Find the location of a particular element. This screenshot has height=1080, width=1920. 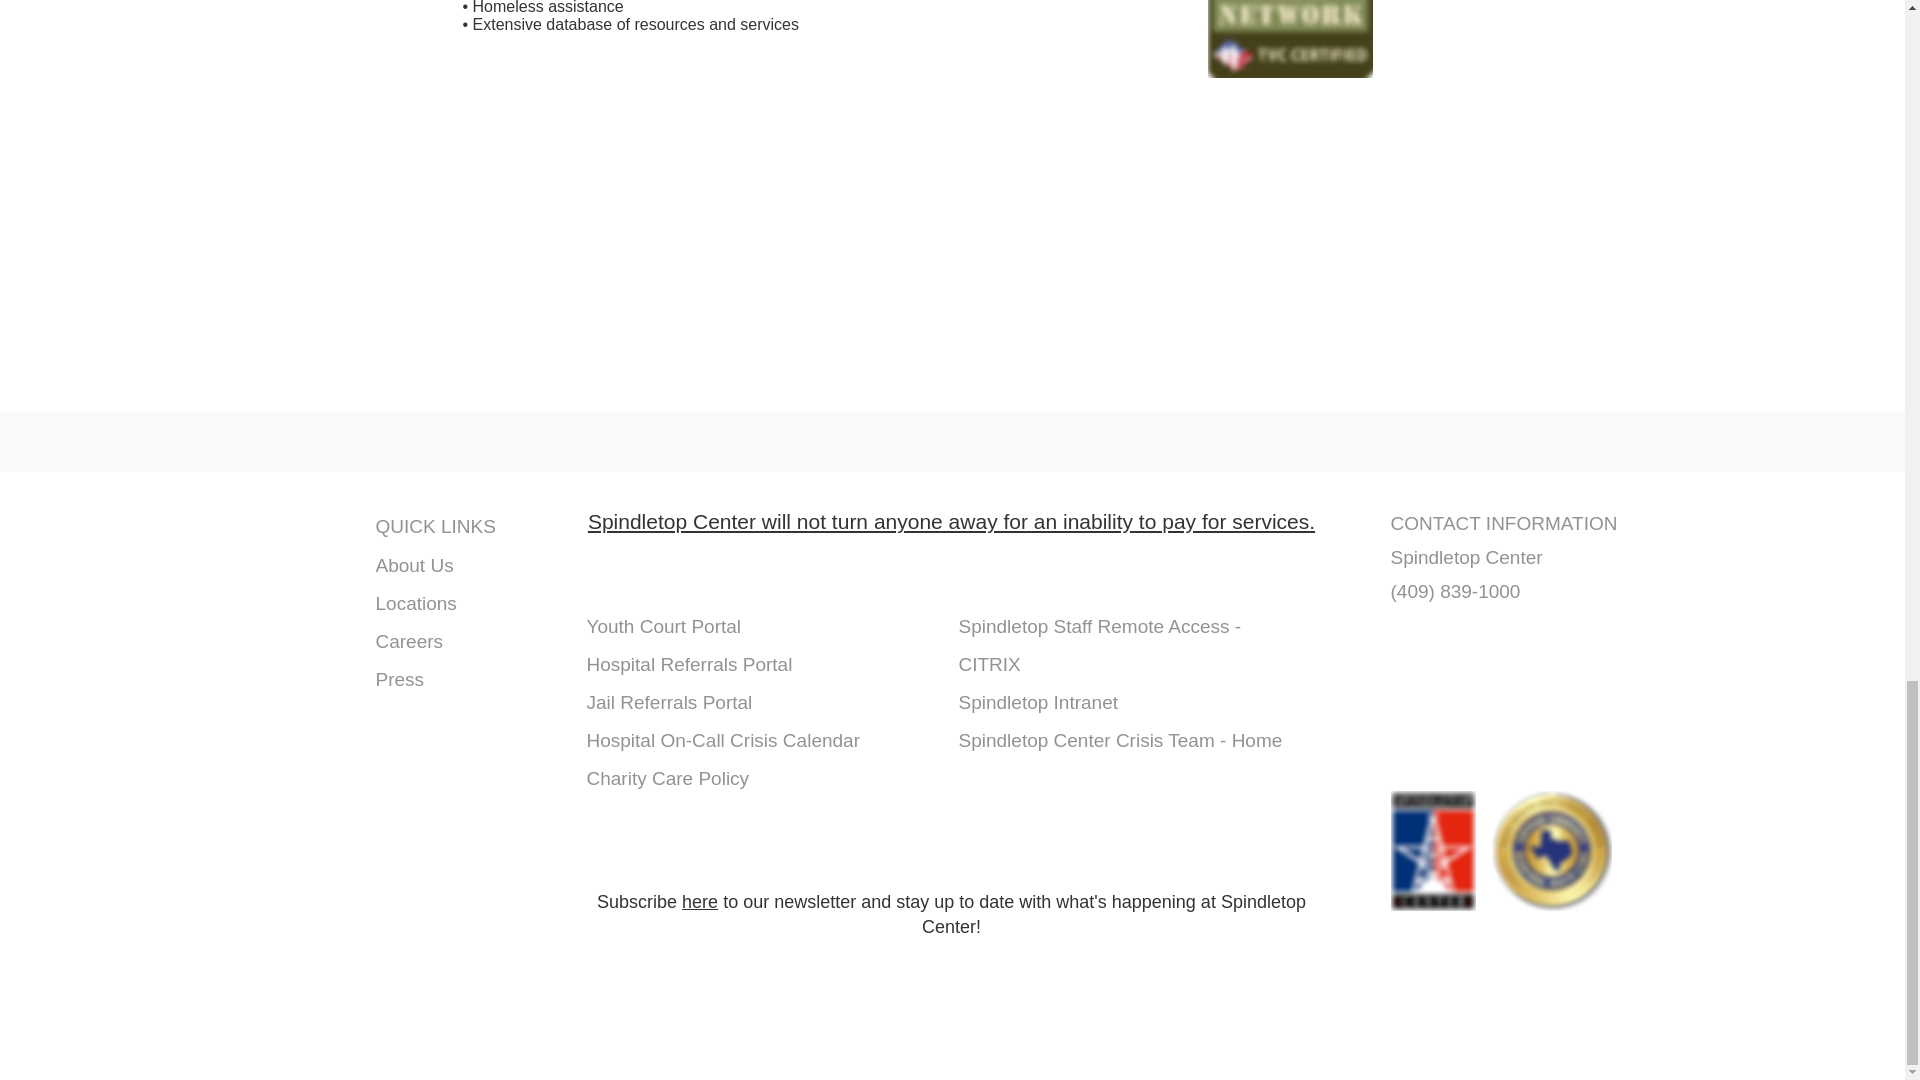

Youth Court Portal  is located at coordinates (666, 626).